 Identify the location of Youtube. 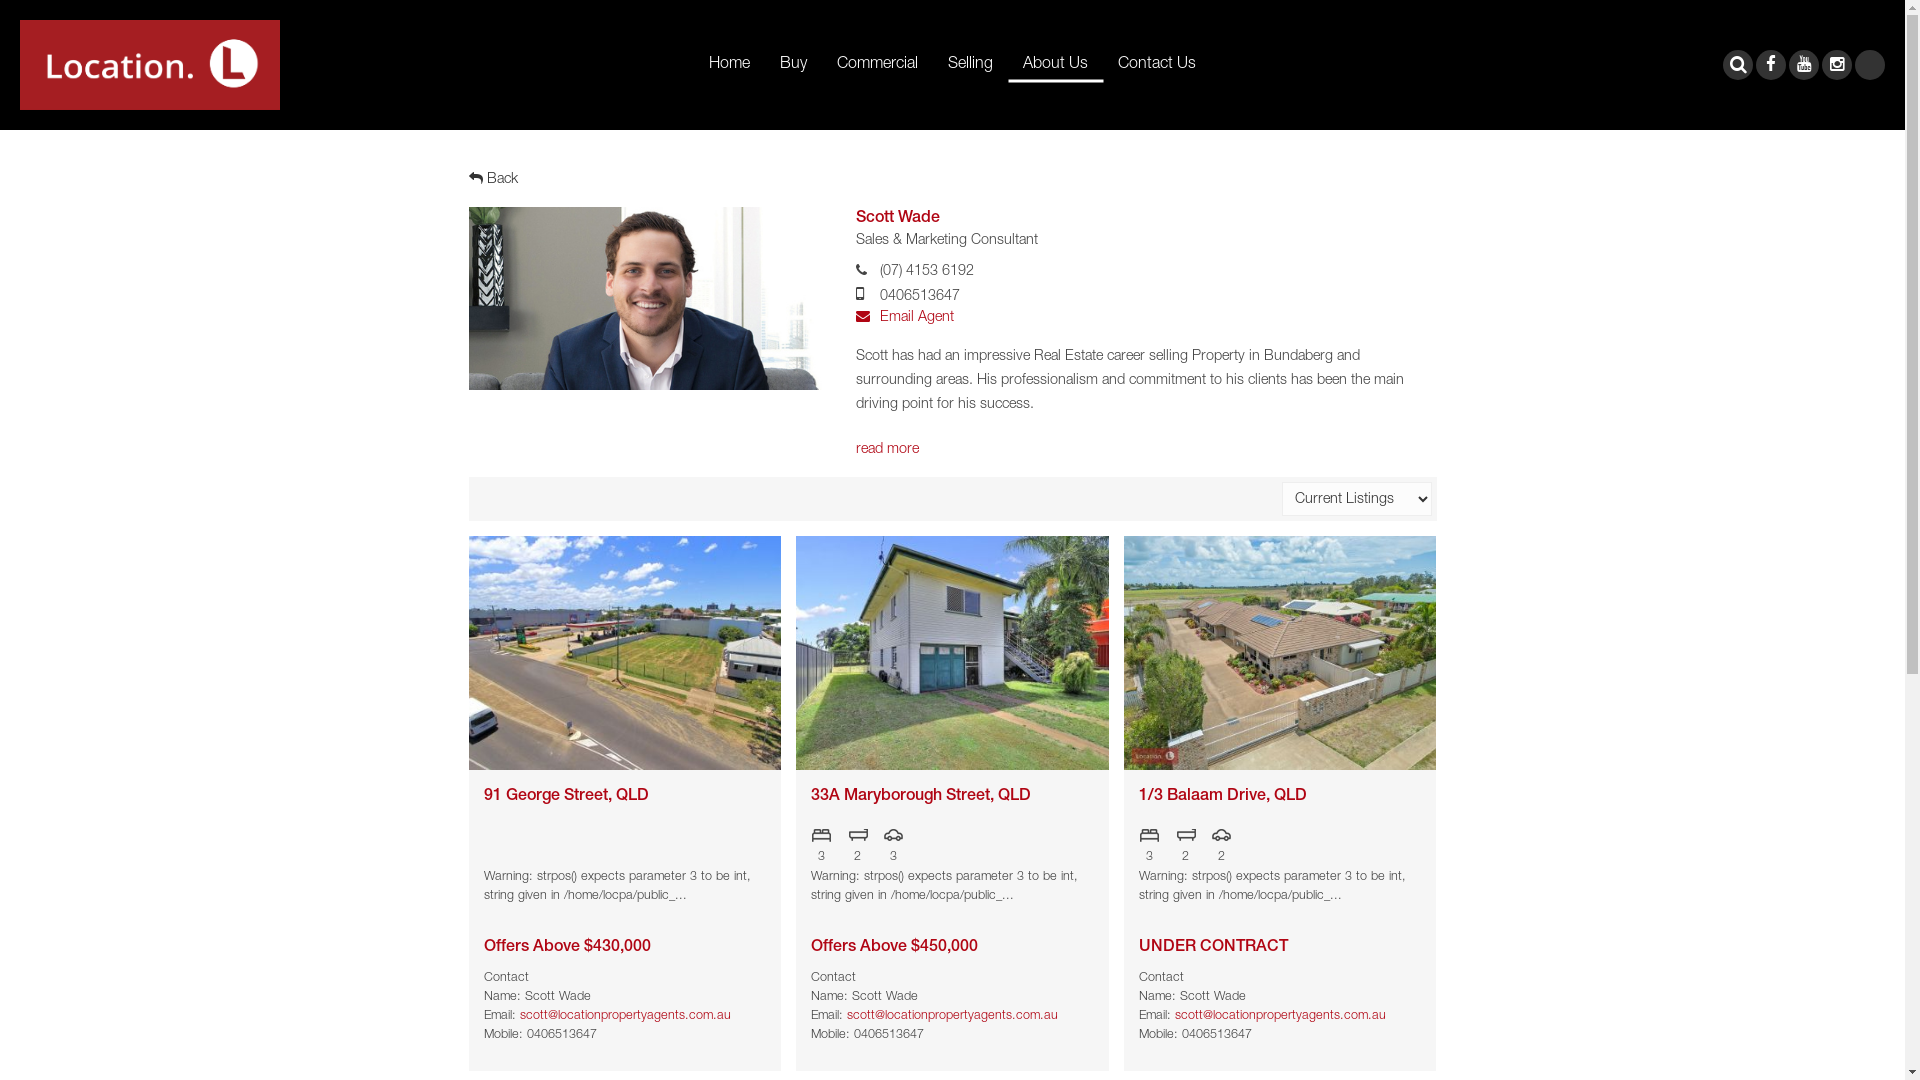
(1802, 65).